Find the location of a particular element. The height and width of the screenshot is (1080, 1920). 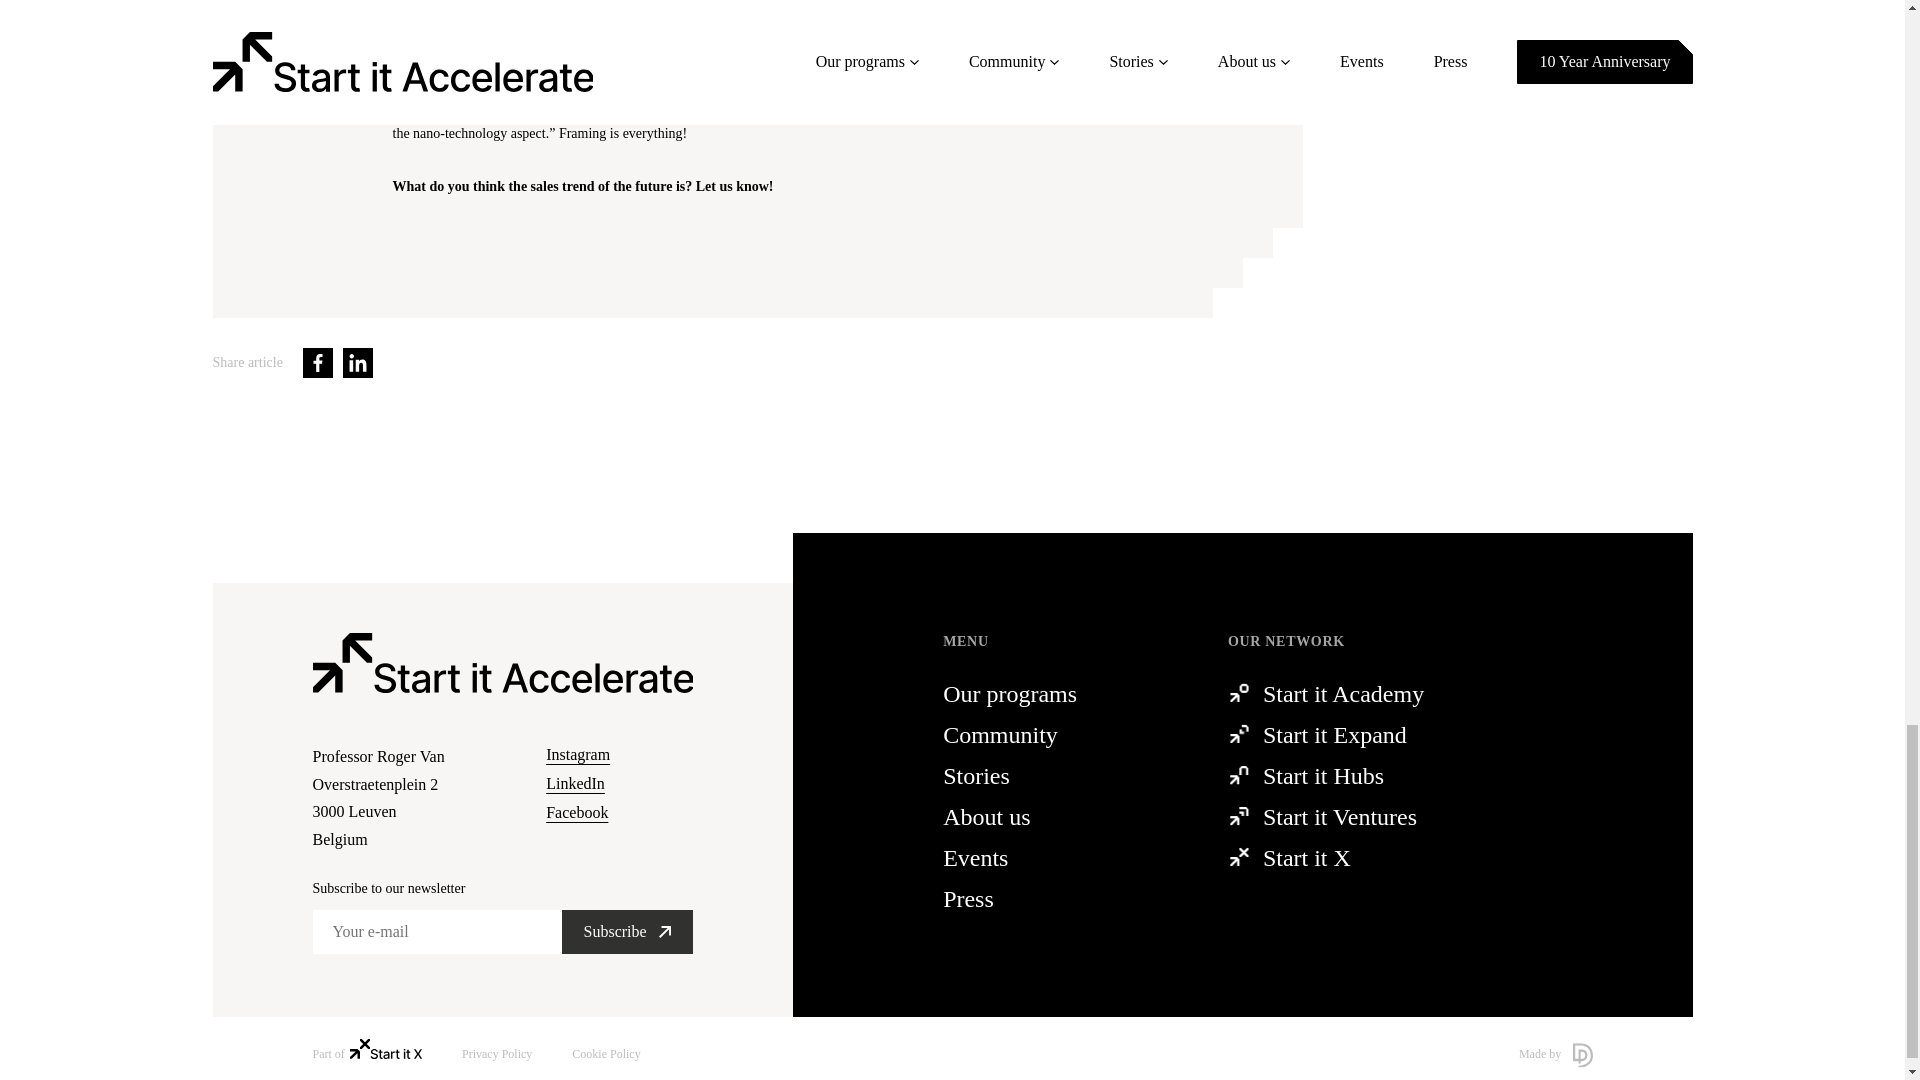

Facebook is located at coordinates (619, 813).